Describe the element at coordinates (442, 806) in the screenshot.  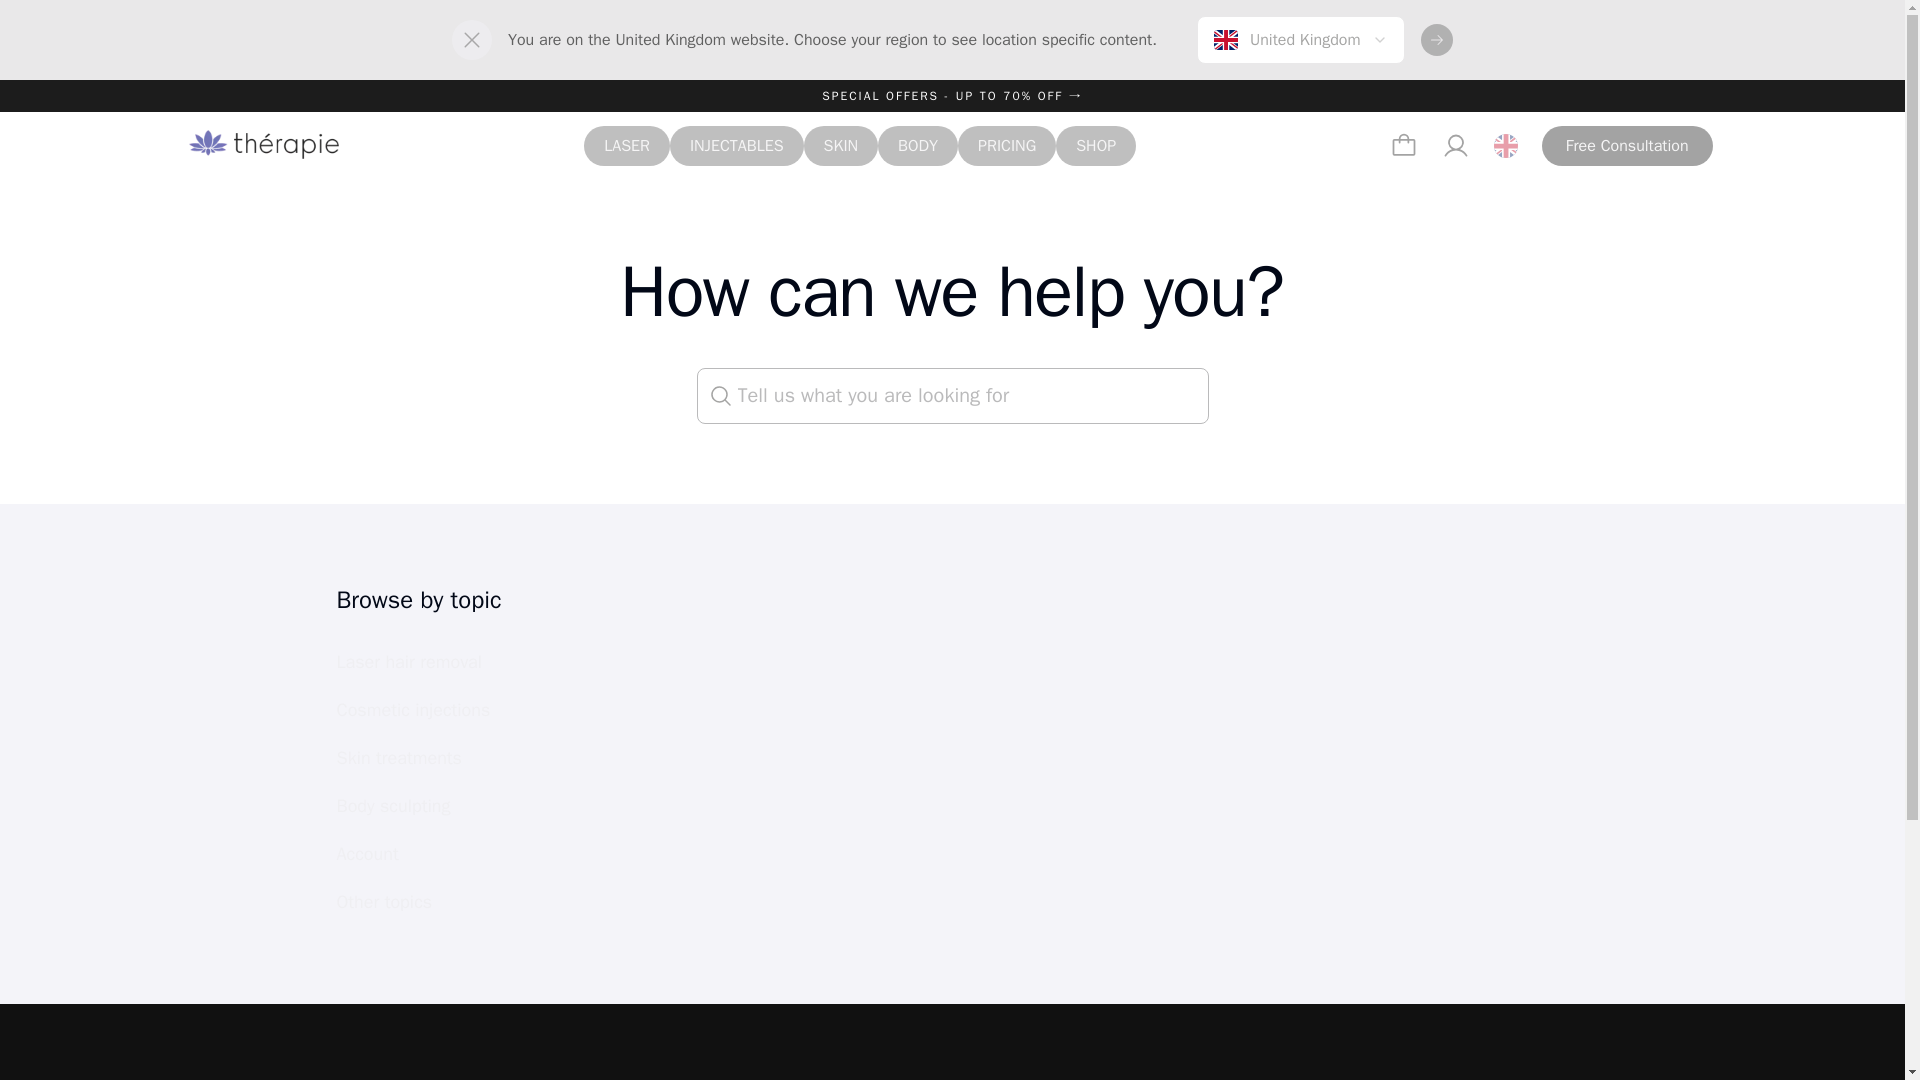
I see `Body sculpting` at that location.